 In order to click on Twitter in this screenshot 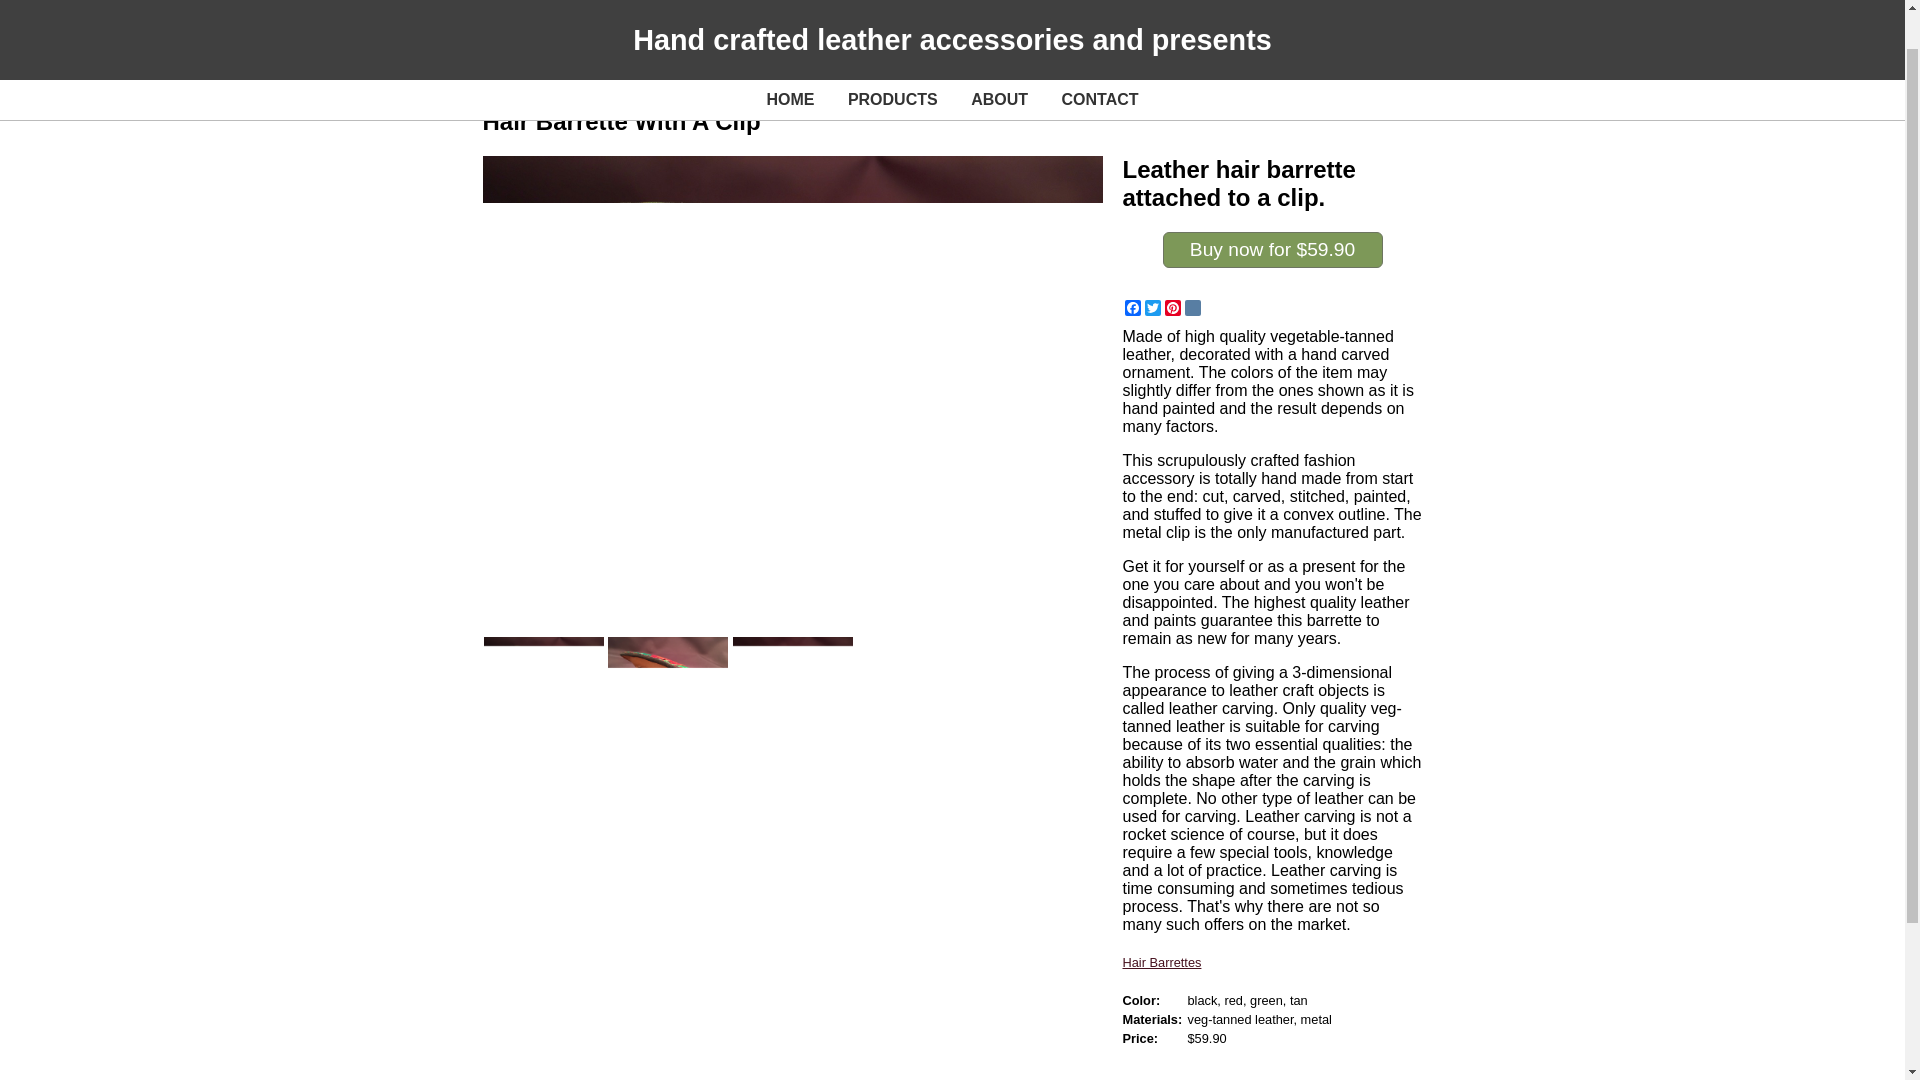, I will do `click(1152, 308)`.